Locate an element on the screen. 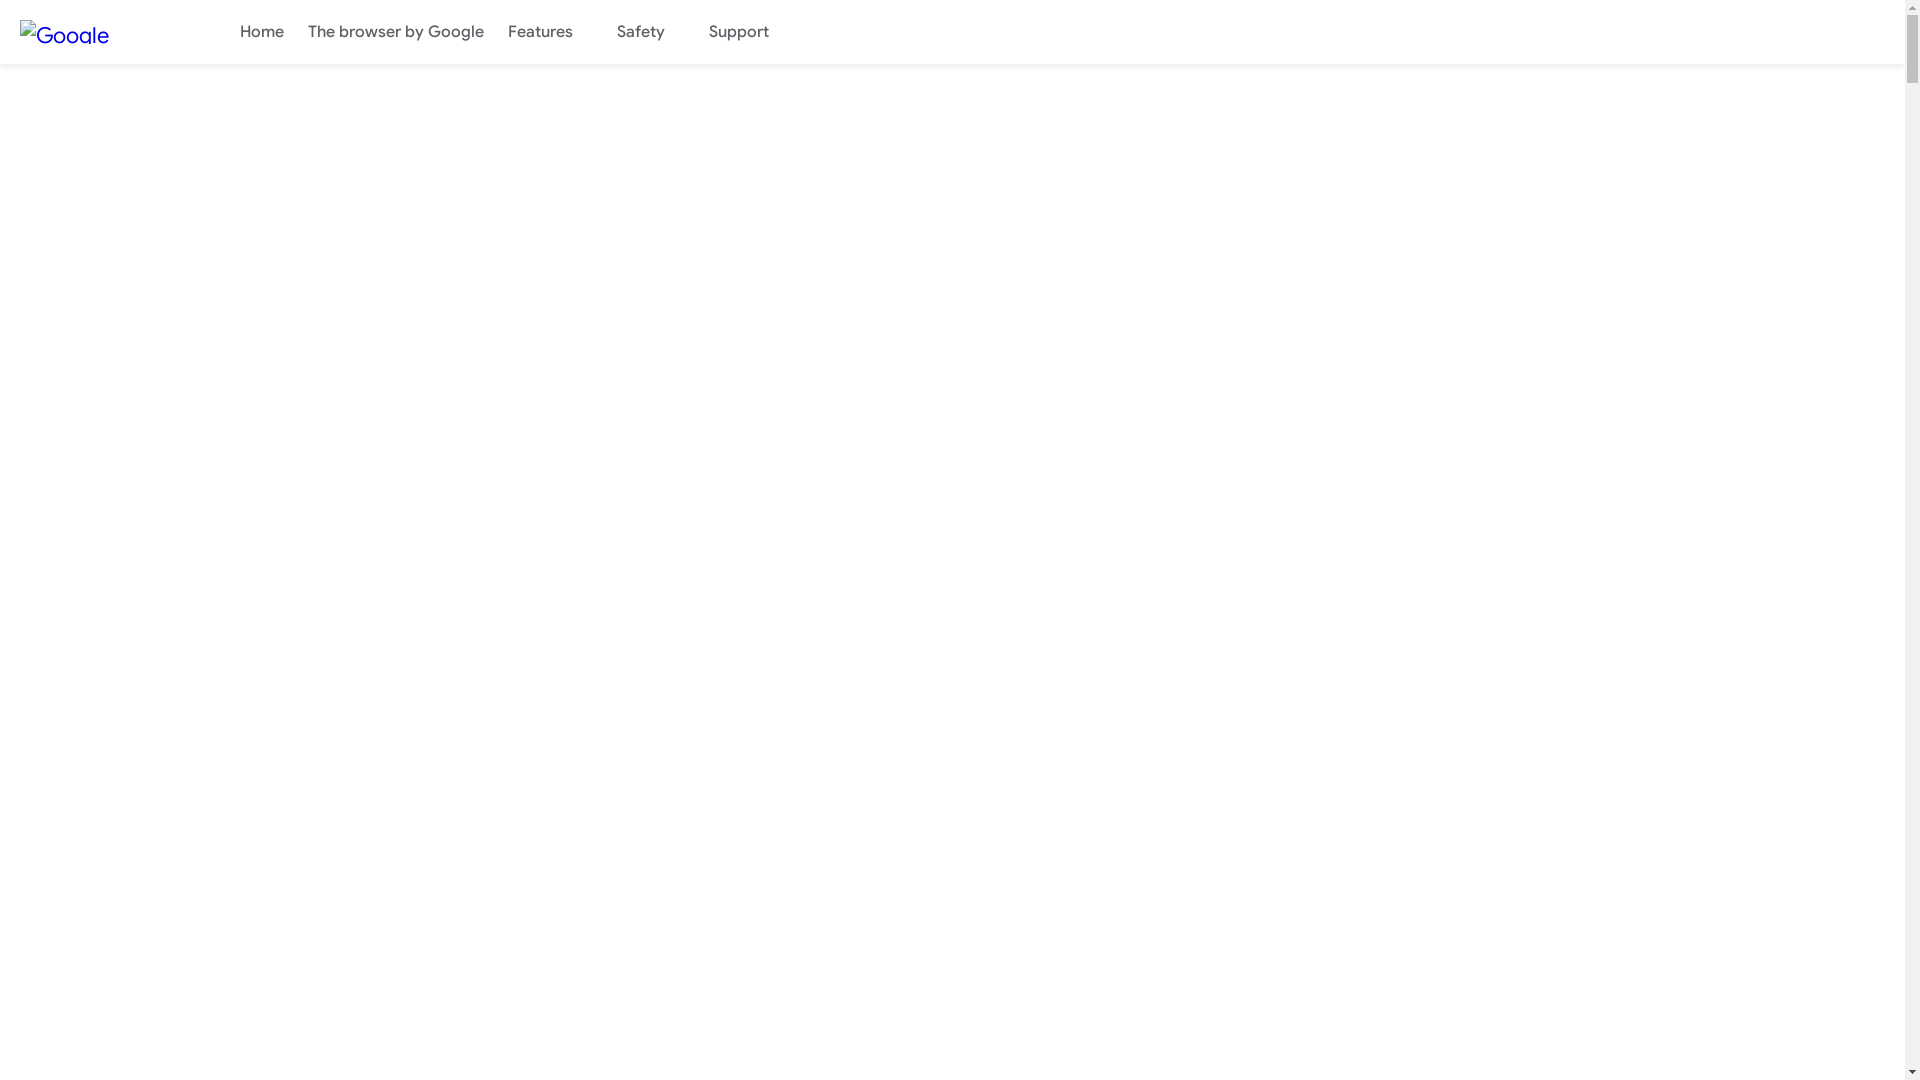 This screenshot has width=1920, height=1080. The browser by Google is located at coordinates (396, 32).